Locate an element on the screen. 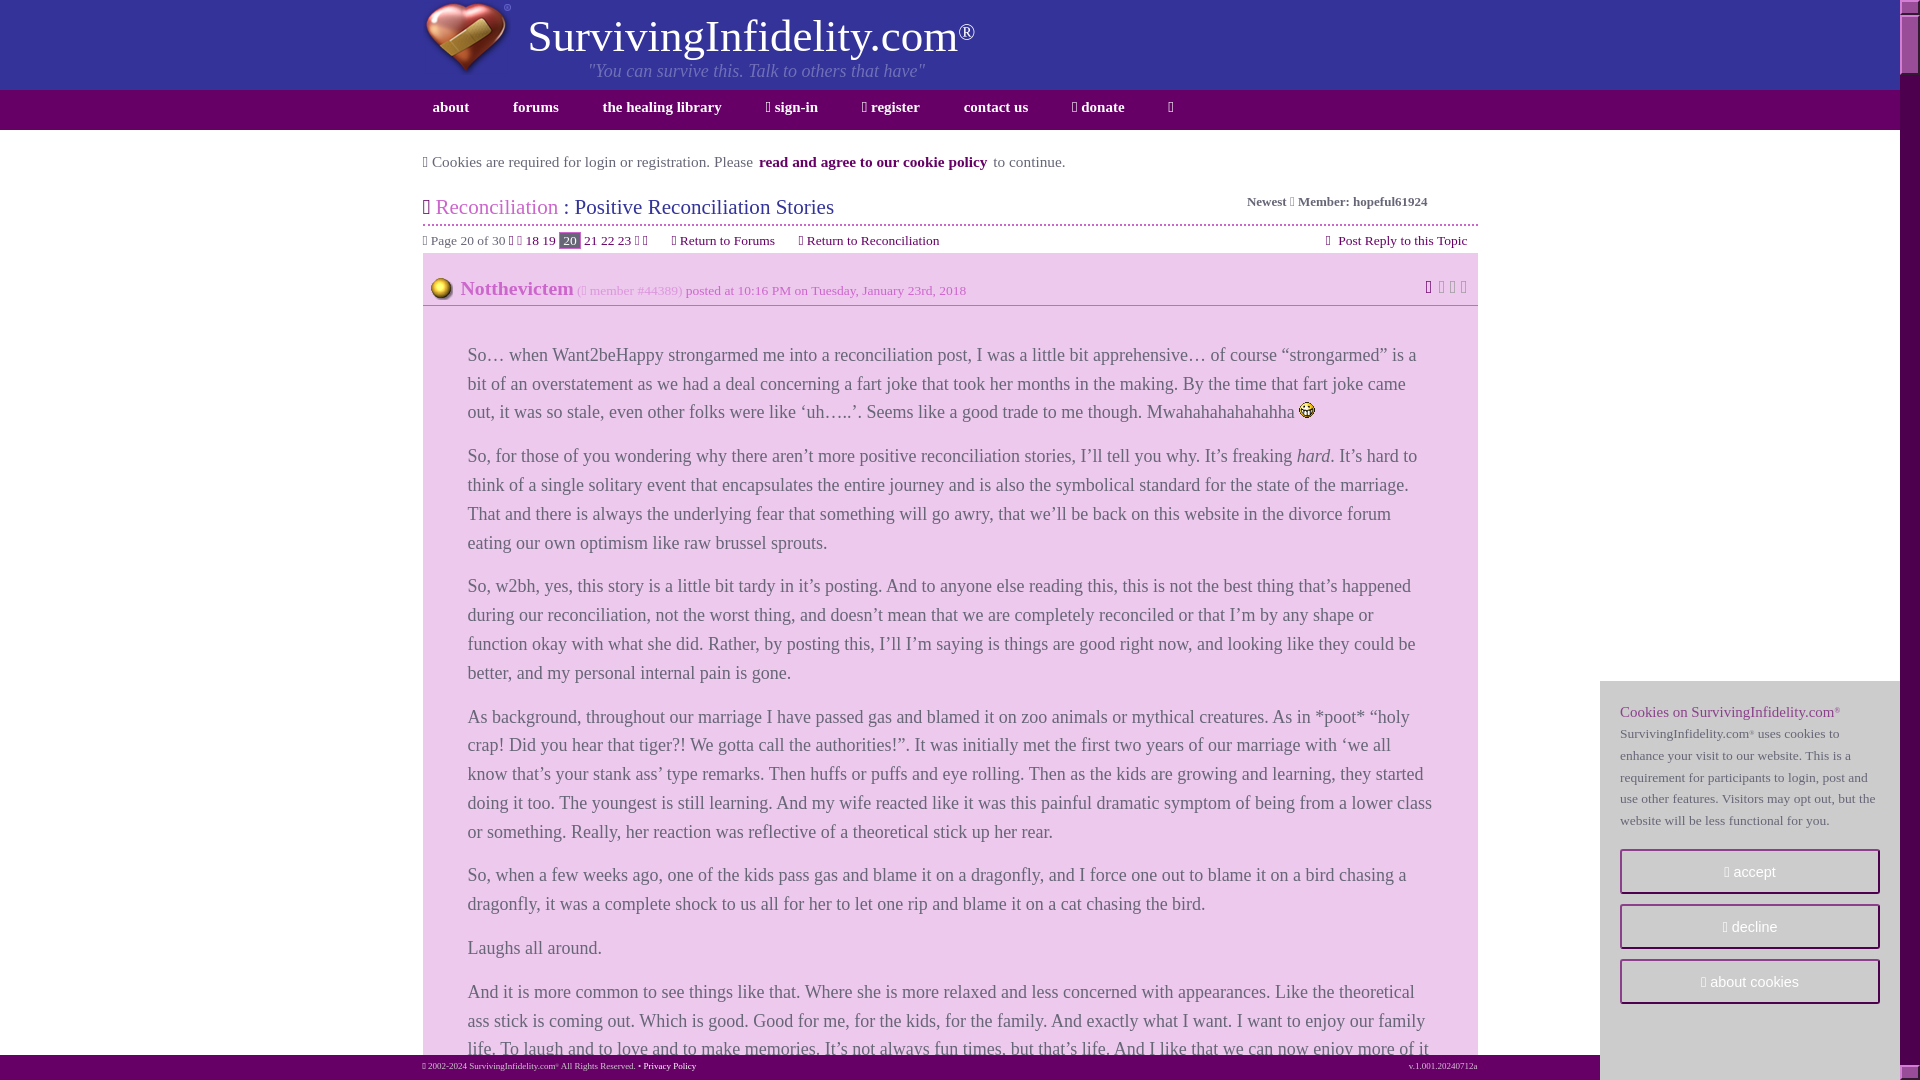  Post Reply to this Topic is located at coordinates (1395, 240).